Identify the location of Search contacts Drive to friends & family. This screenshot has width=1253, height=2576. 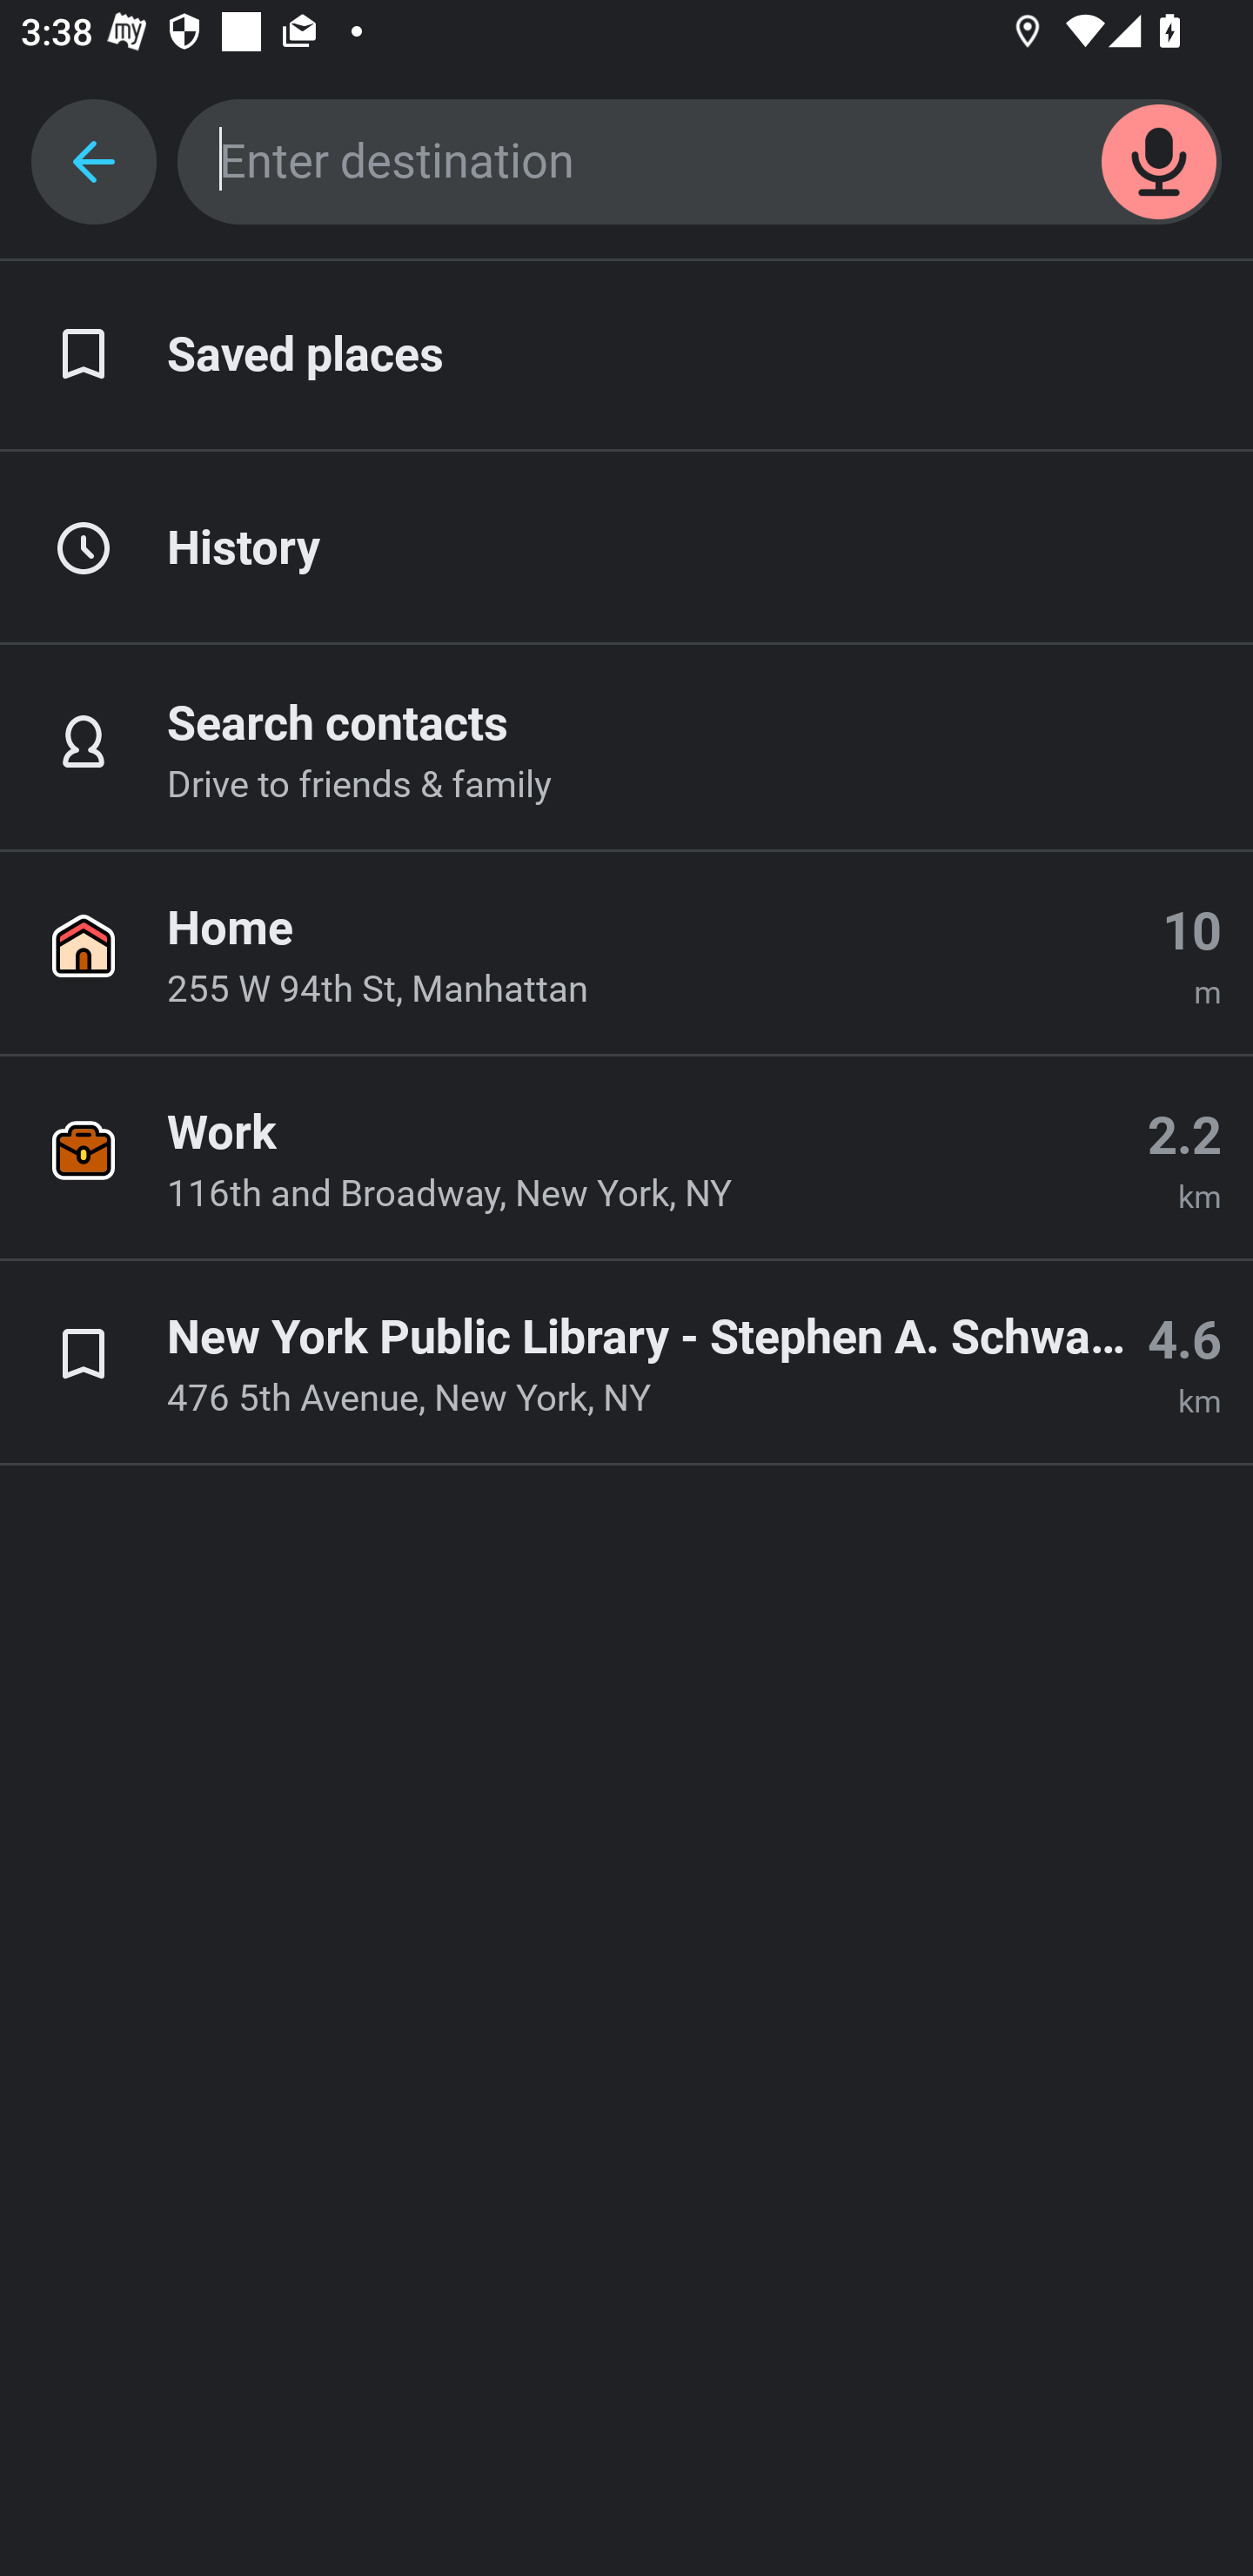
(626, 748).